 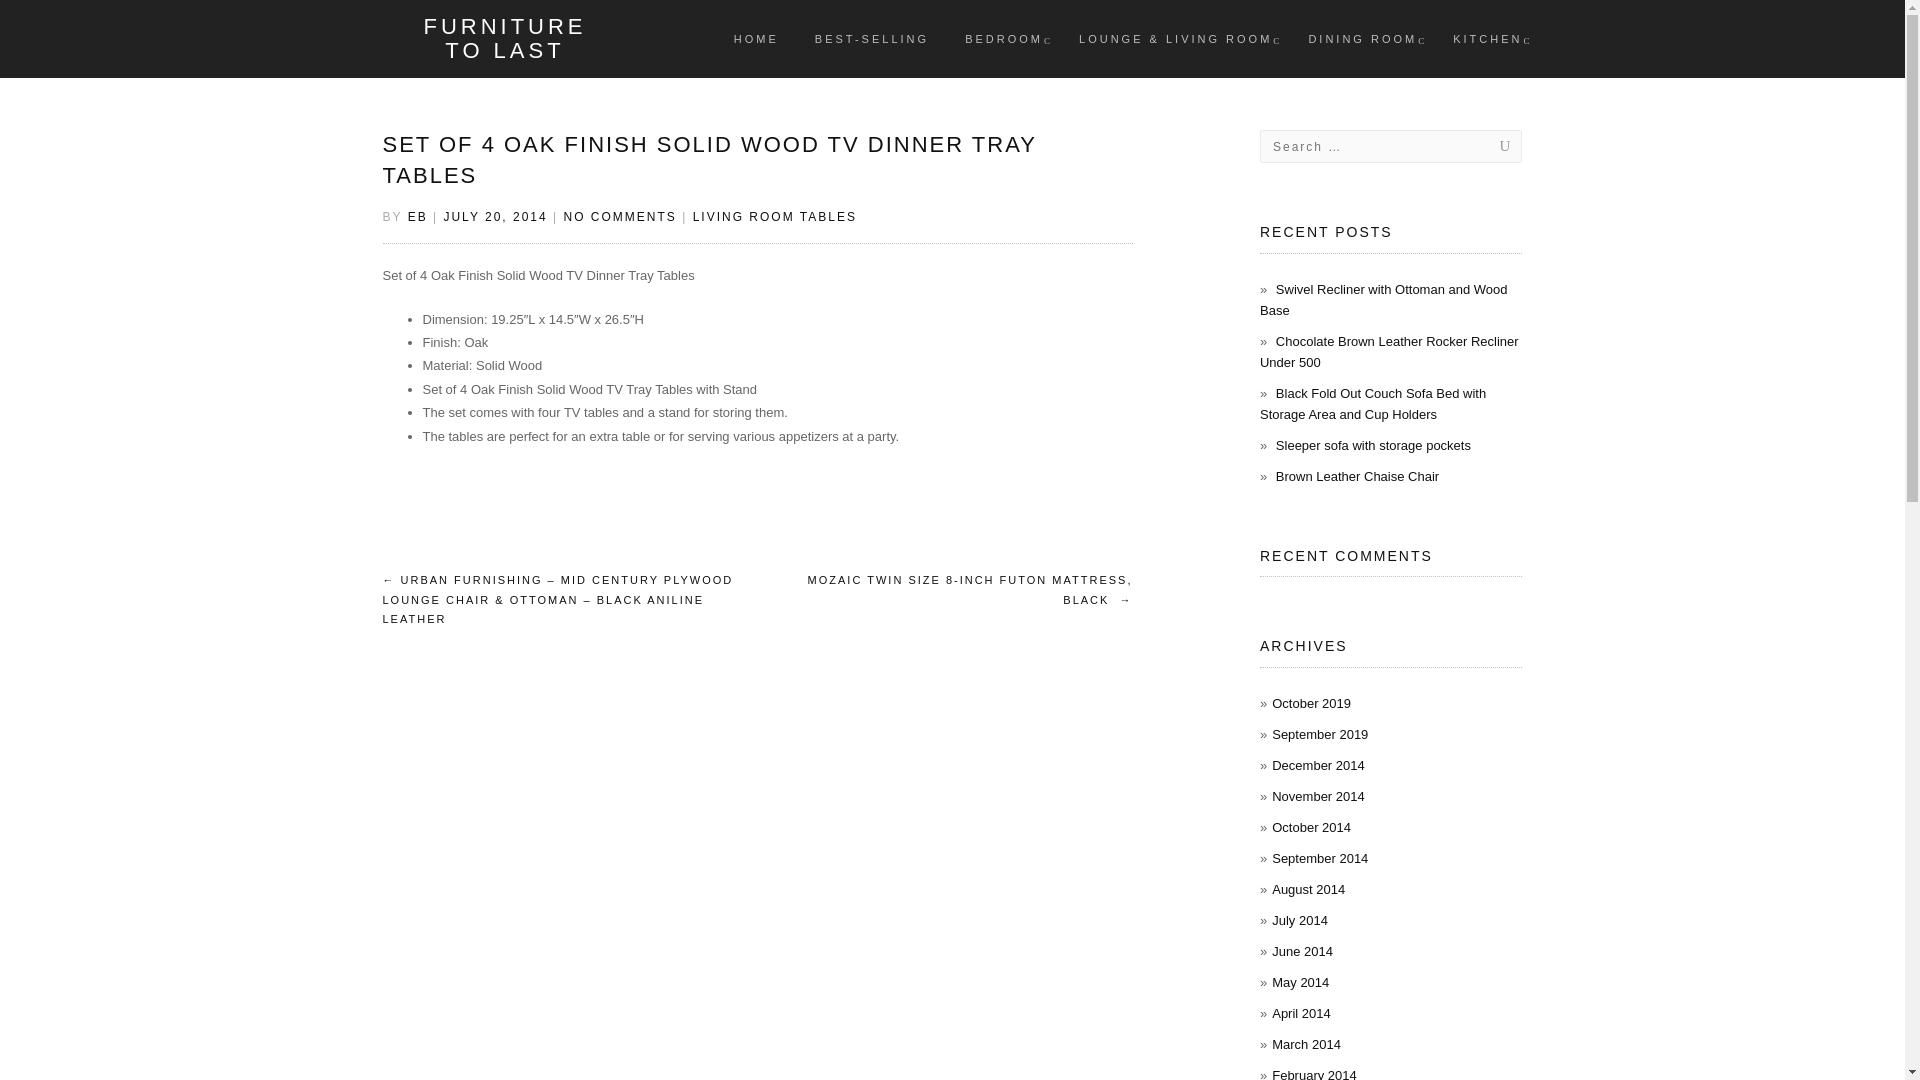 I want to click on HOME, so click(x=756, y=38).